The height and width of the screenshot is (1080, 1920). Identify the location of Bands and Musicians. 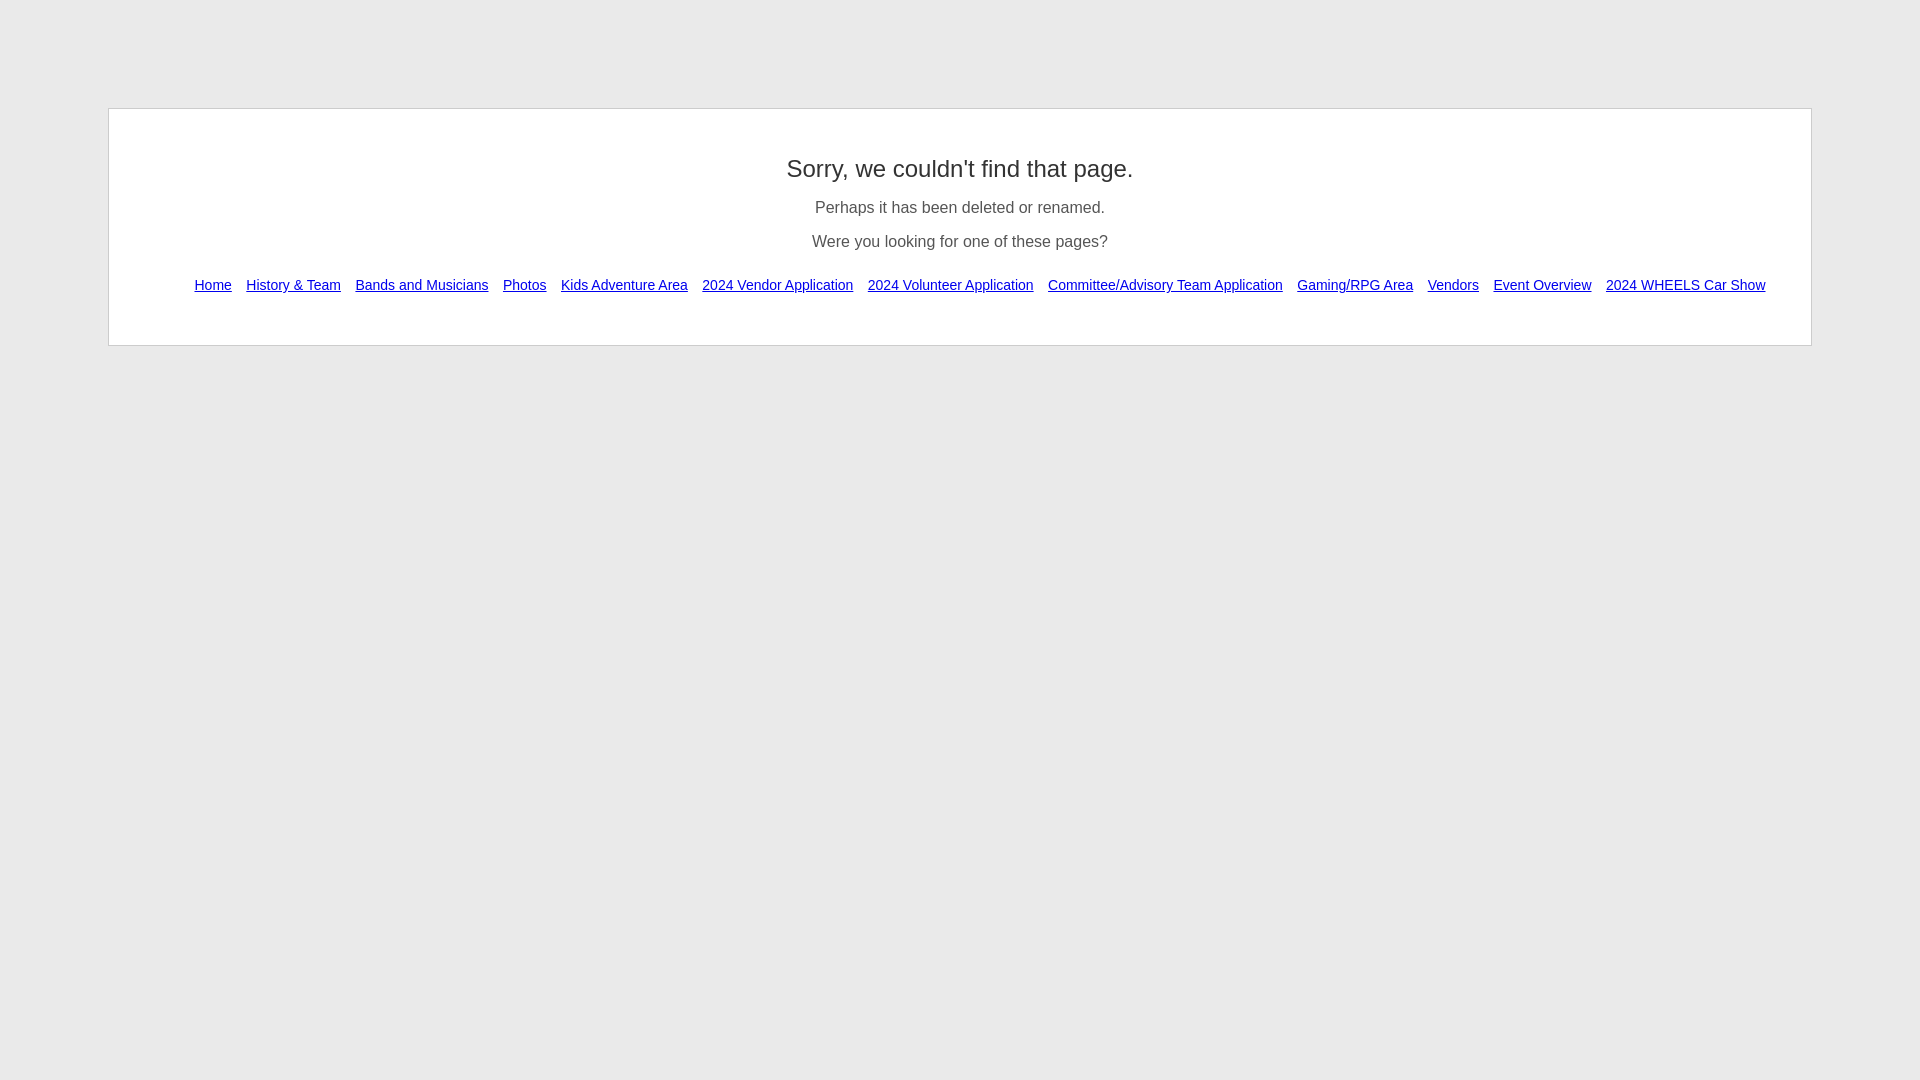
(421, 284).